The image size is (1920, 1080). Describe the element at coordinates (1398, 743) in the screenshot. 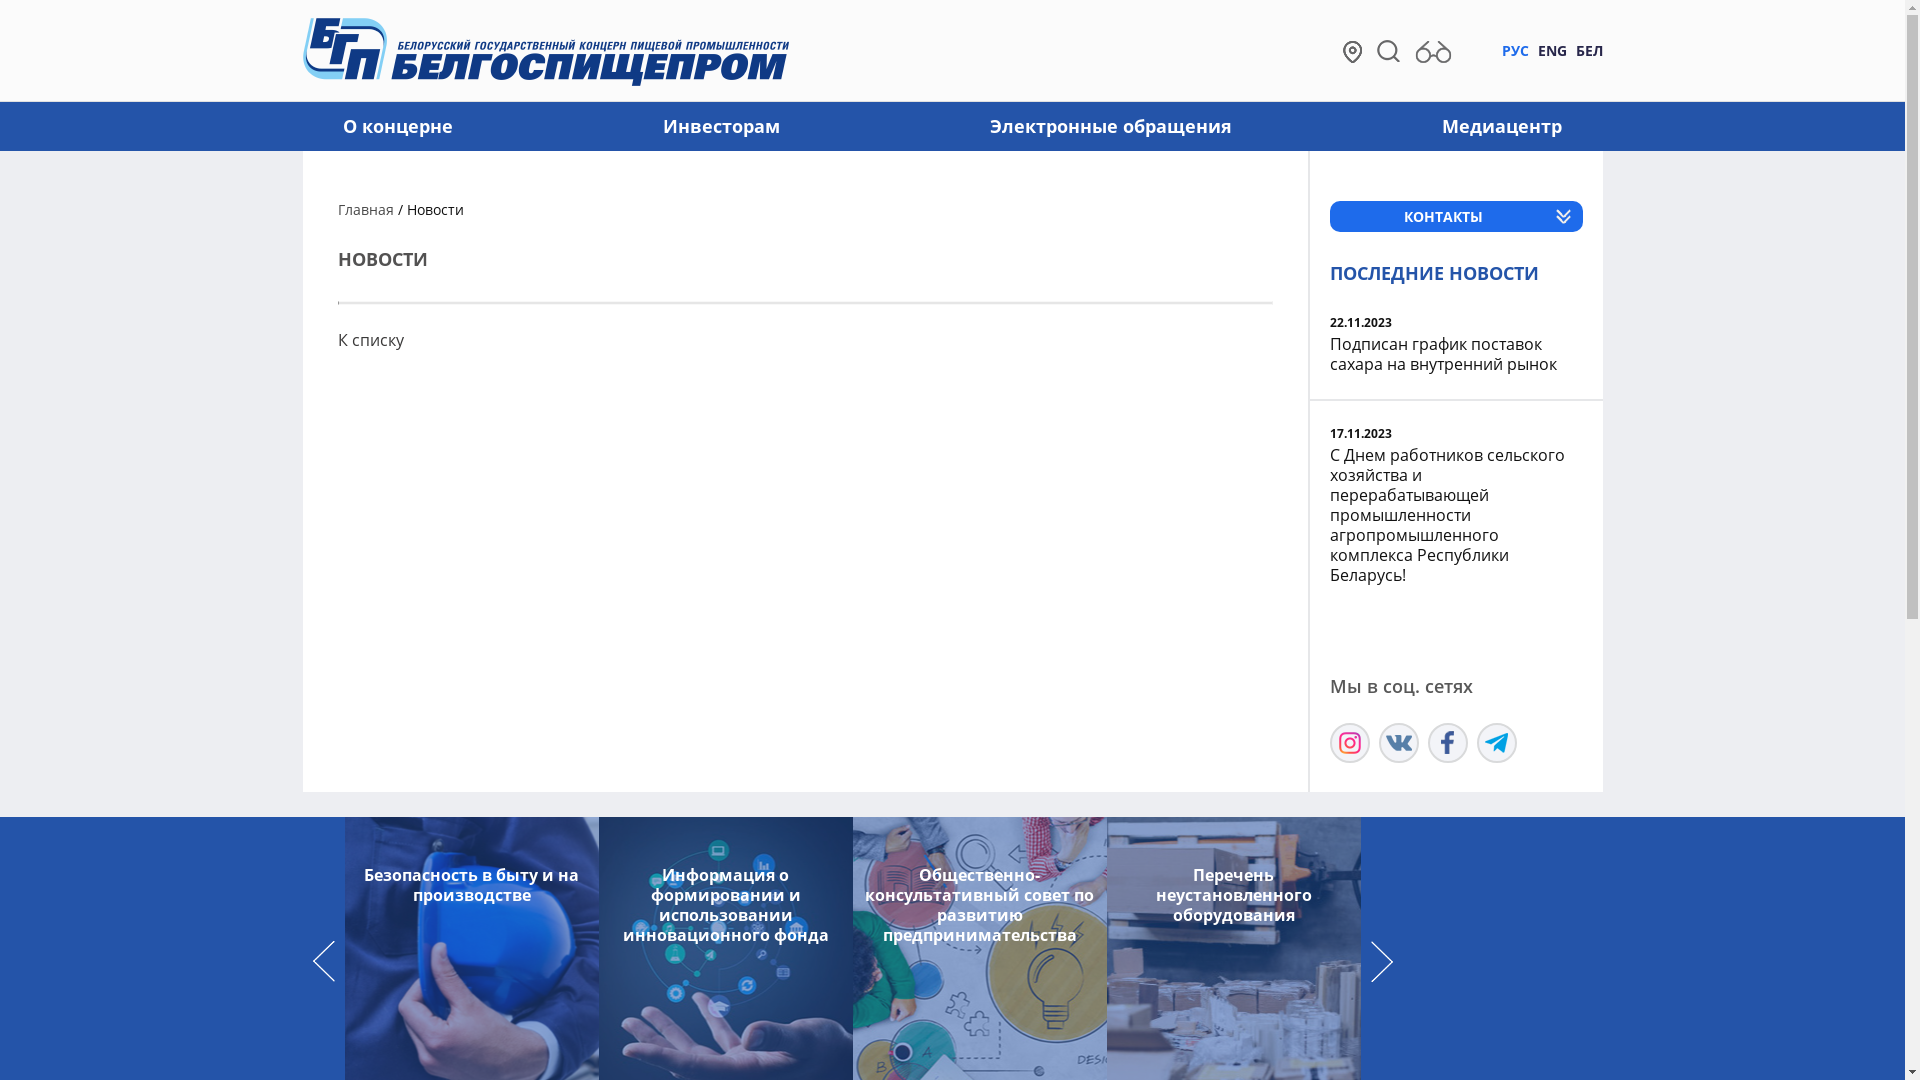

I see `Vk` at that location.